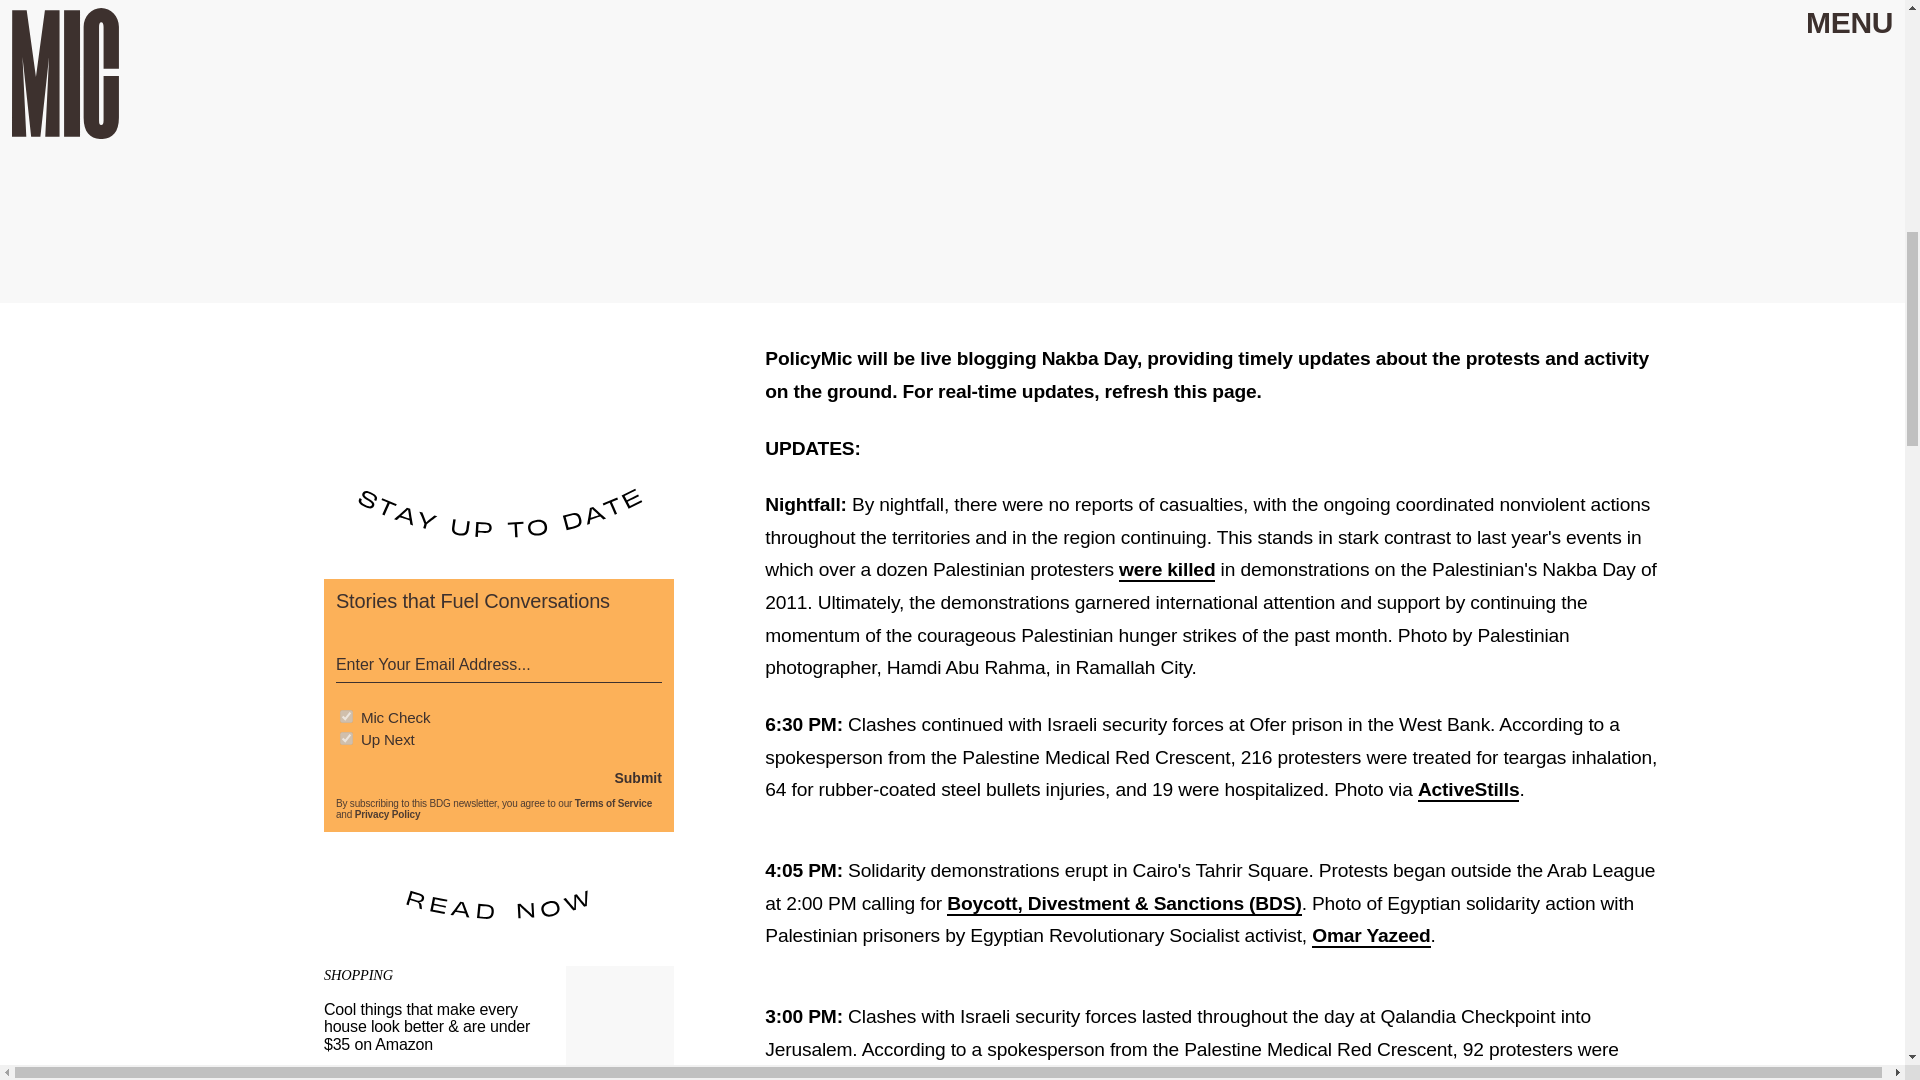 This screenshot has width=1920, height=1080. What do you see at coordinates (637, 778) in the screenshot?
I see `Submit` at bounding box center [637, 778].